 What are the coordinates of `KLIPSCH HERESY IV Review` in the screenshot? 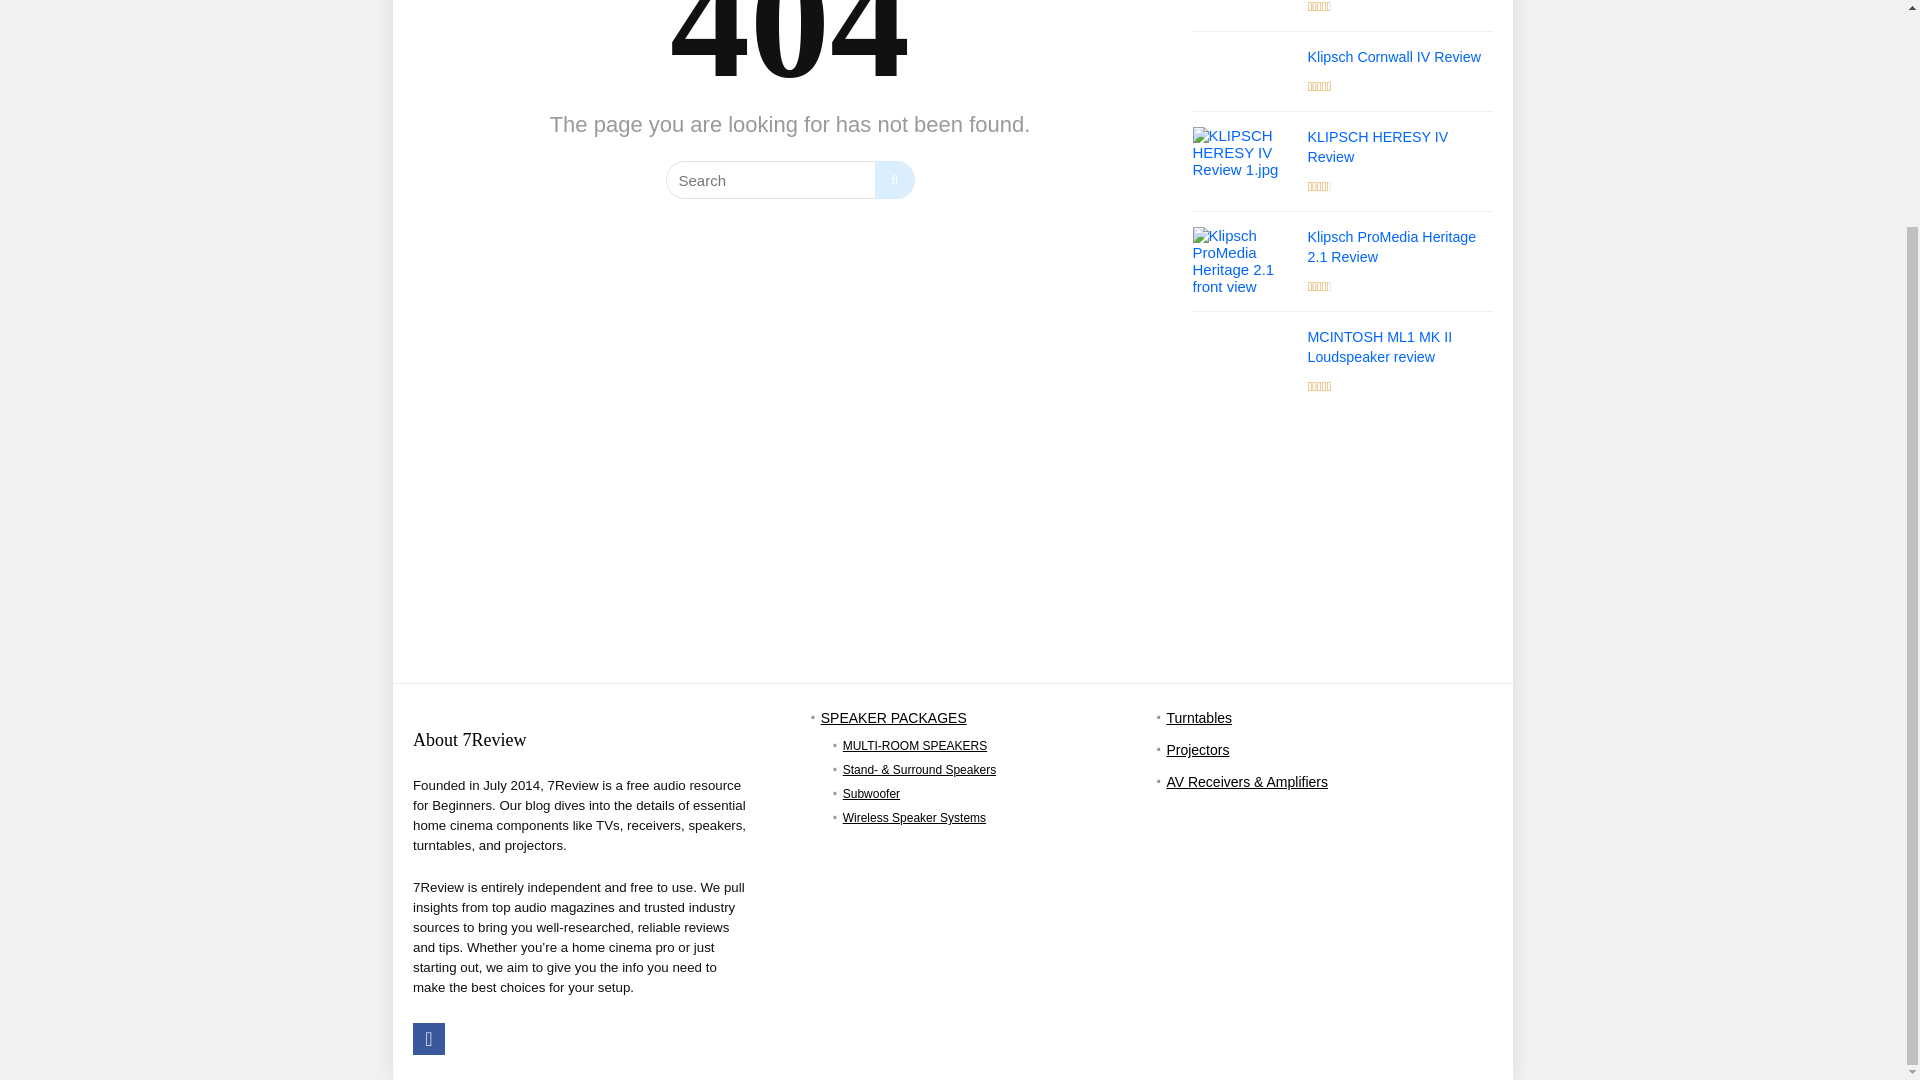 It's located at (1378, 146).